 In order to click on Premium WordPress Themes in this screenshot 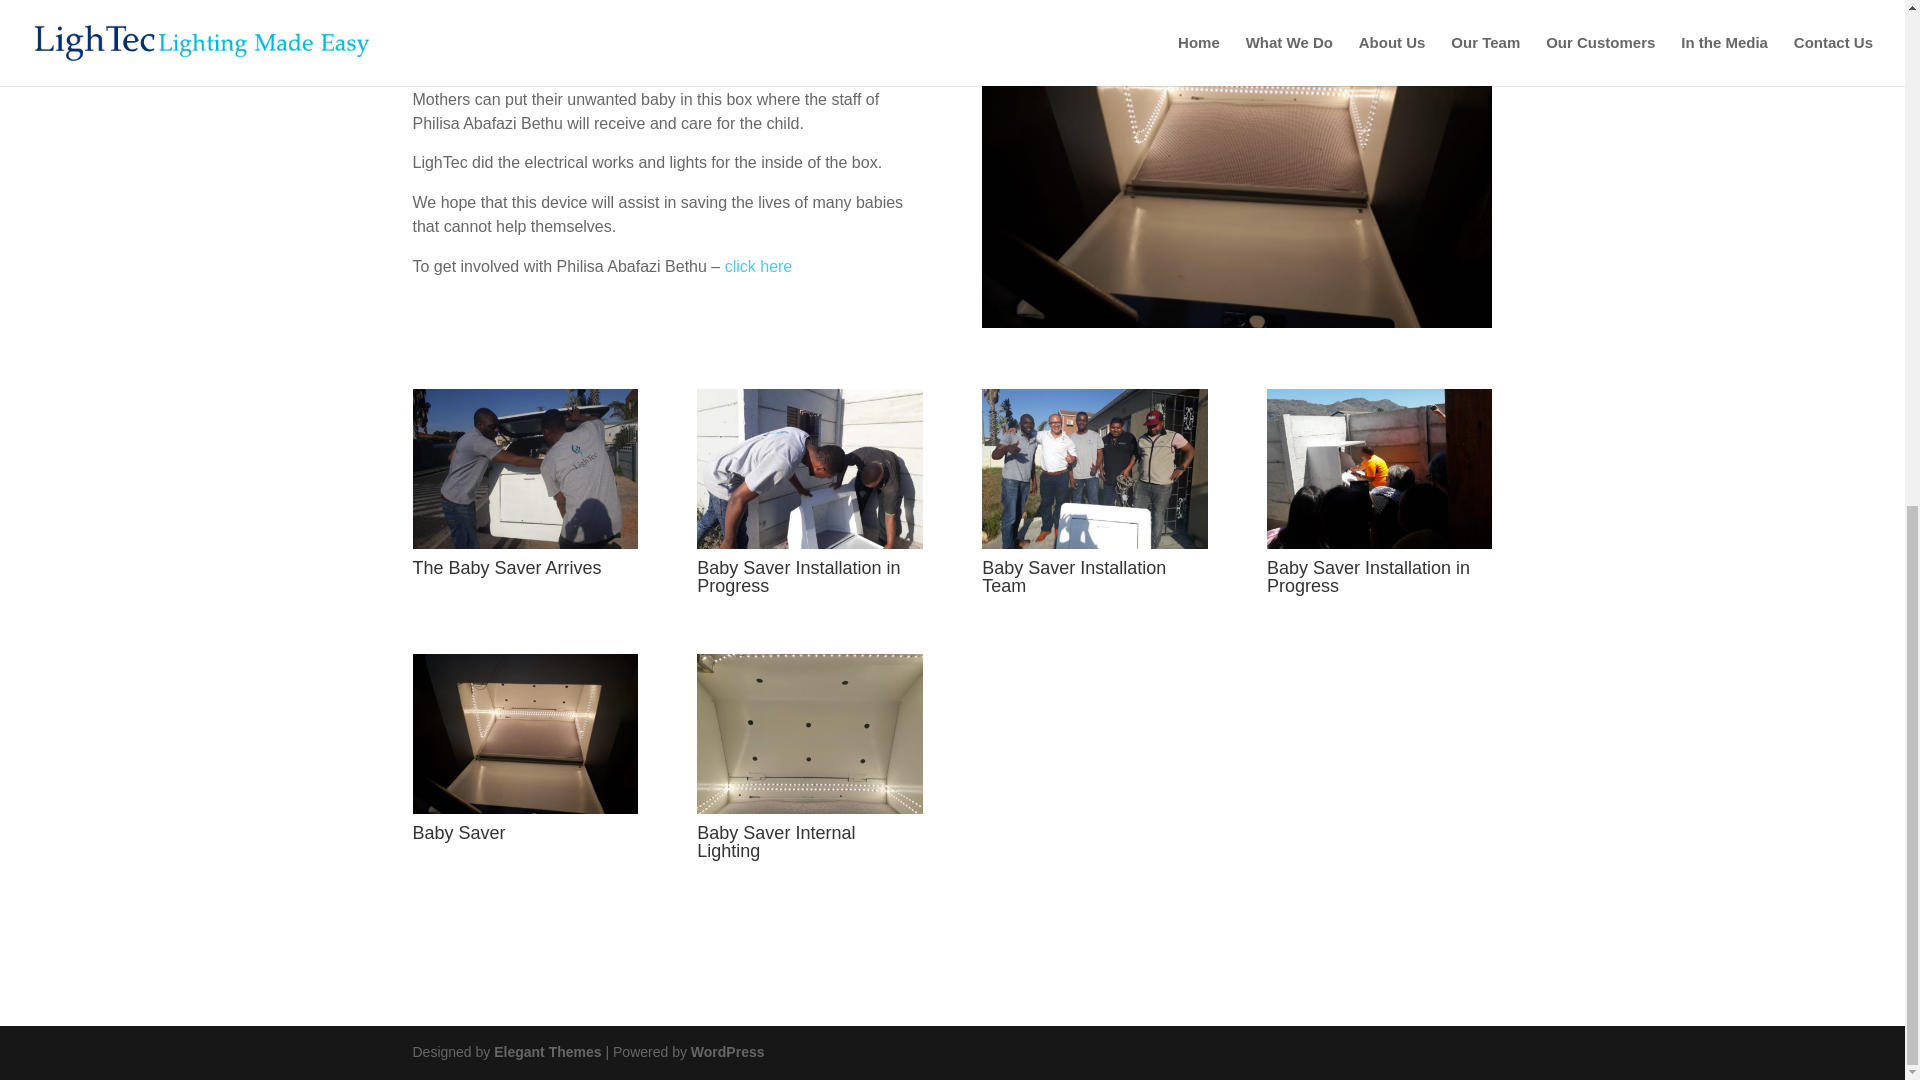, I will do `click(546, 1052)`.